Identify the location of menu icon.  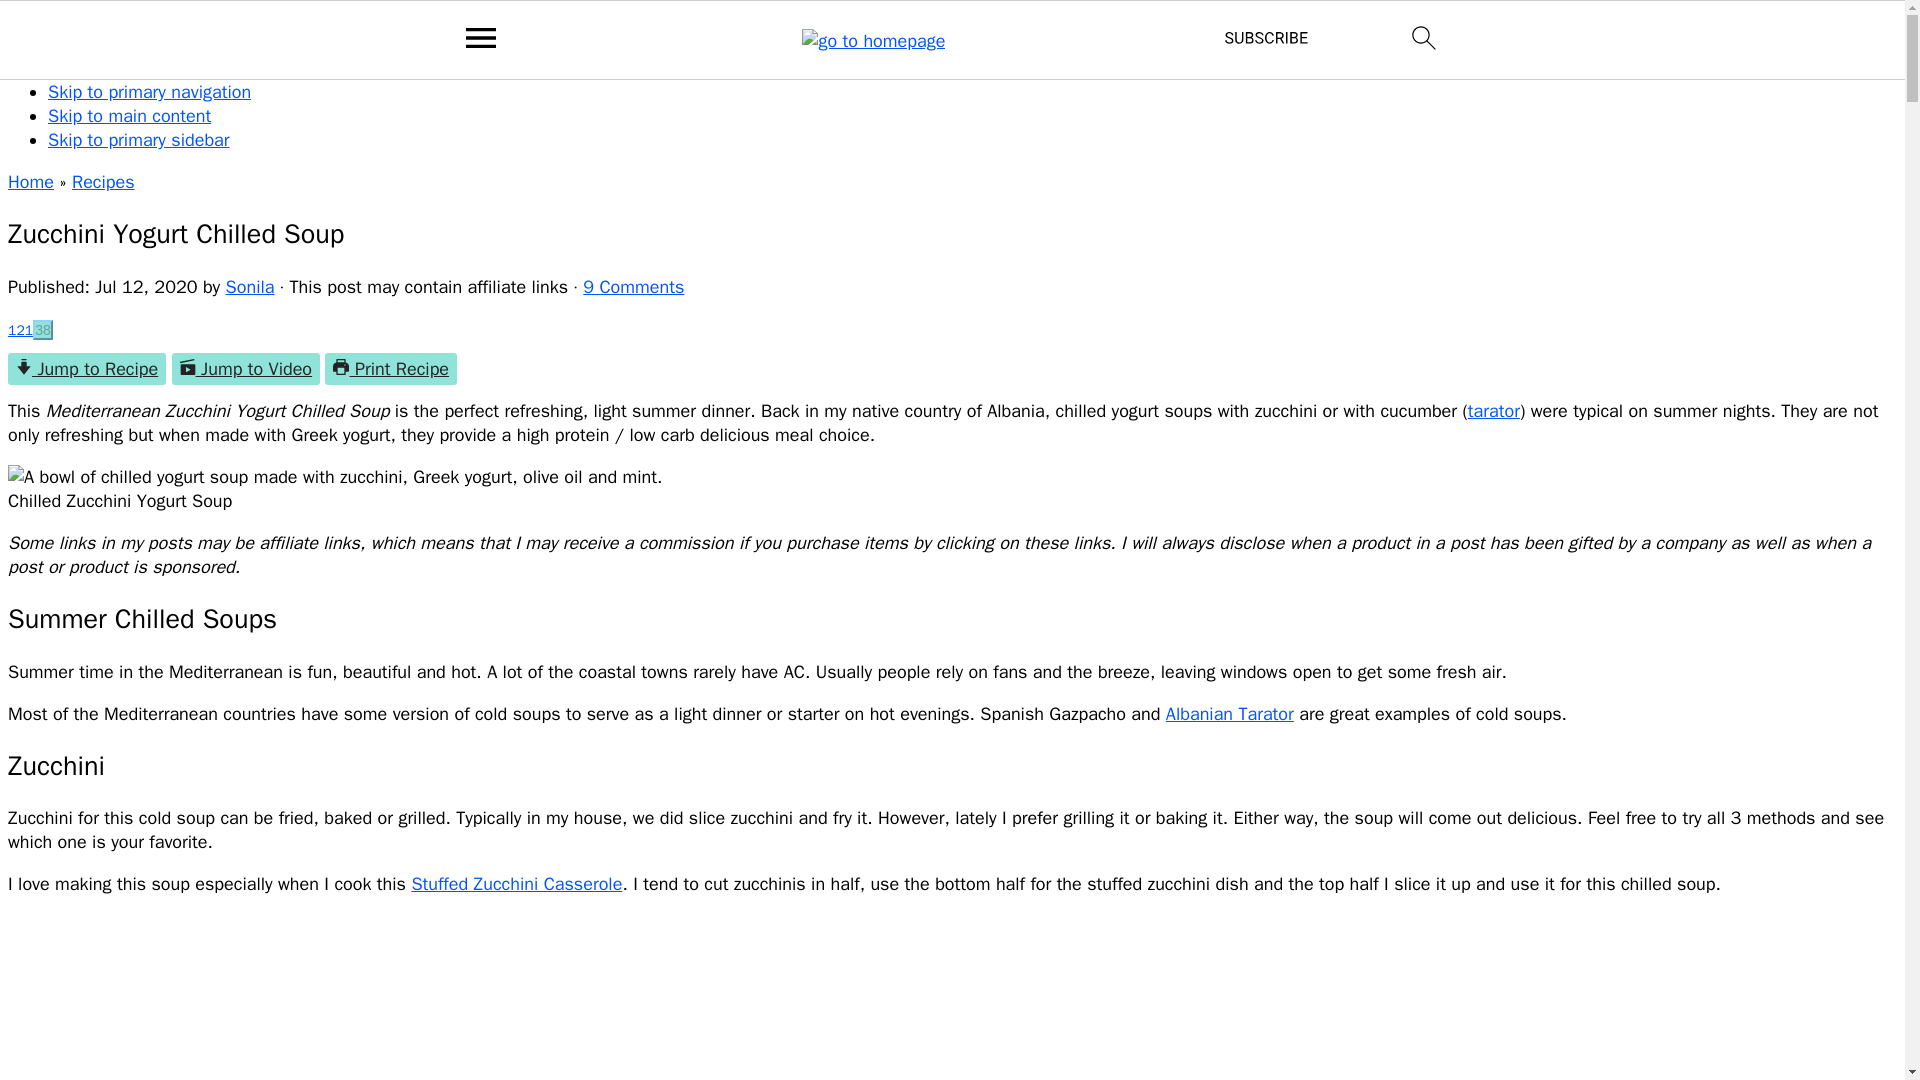
(481, 40).